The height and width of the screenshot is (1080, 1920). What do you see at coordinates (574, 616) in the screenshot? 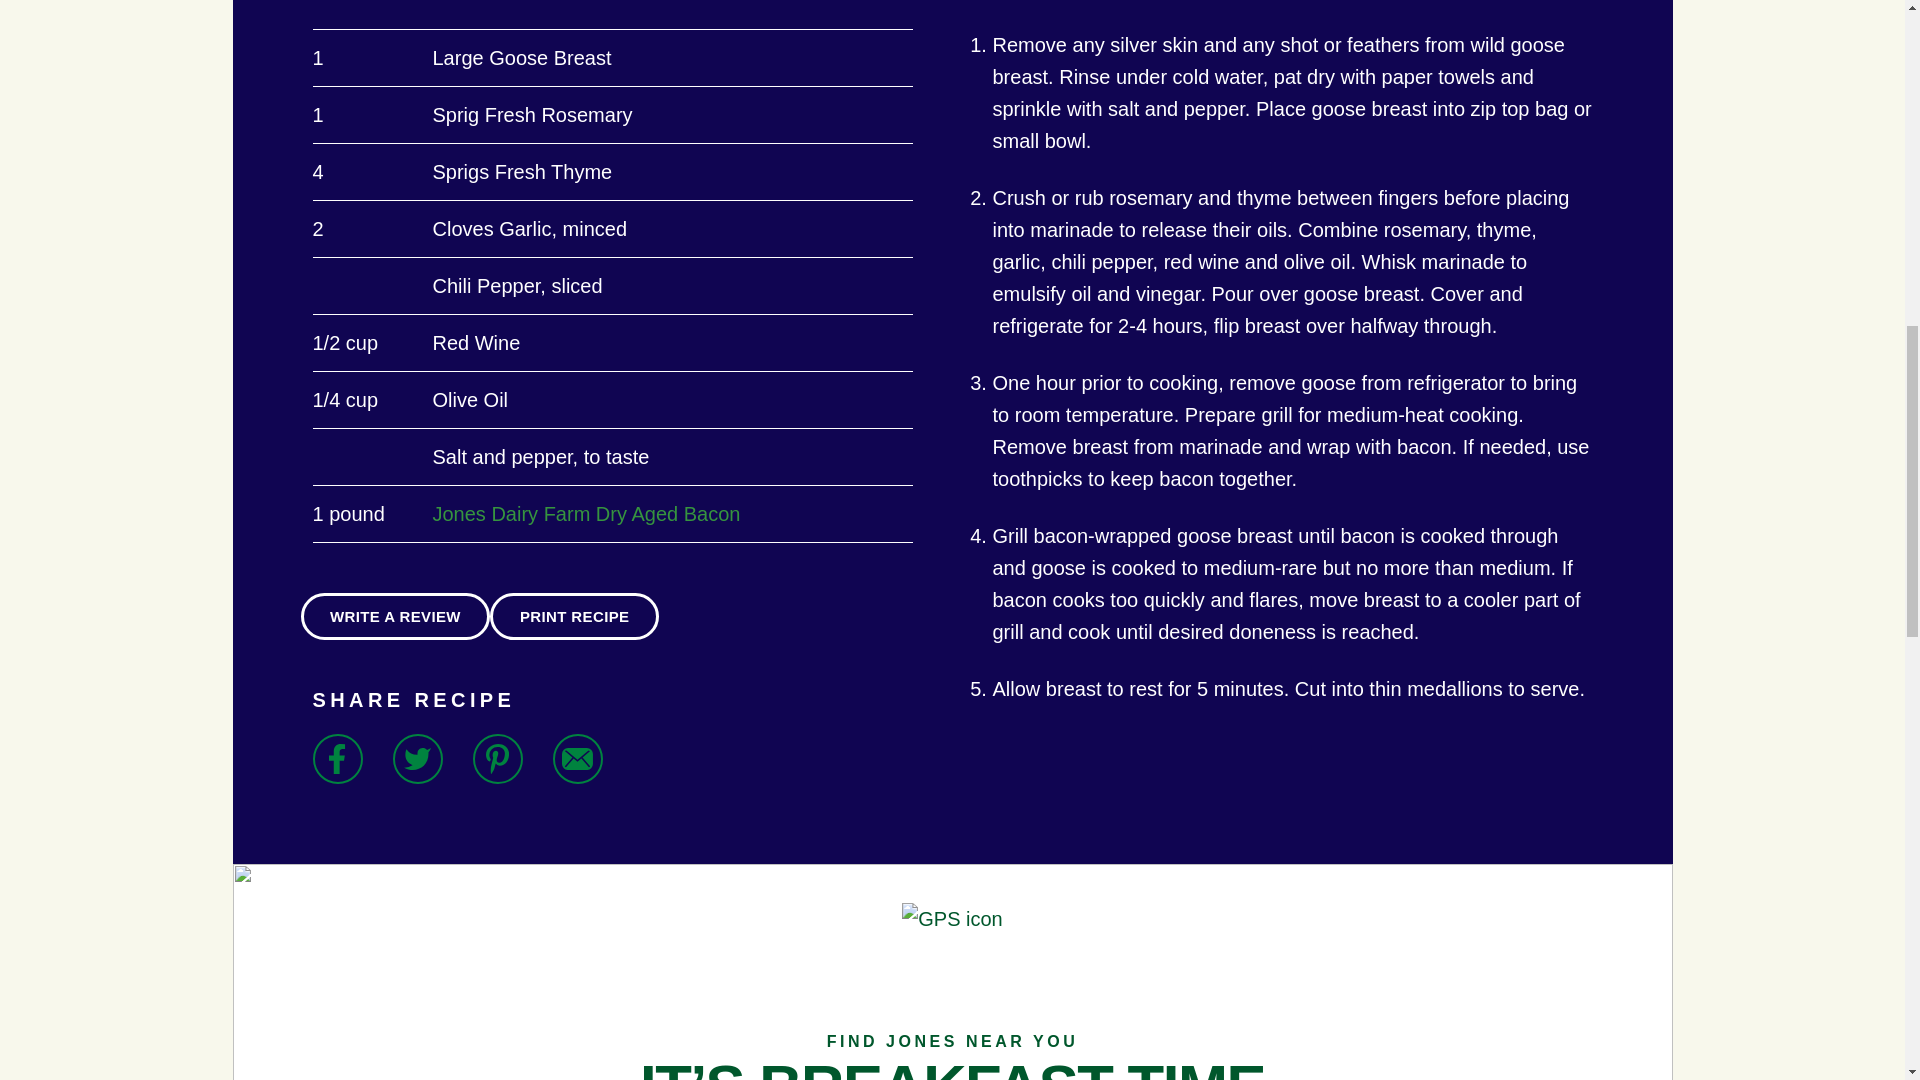
I see `PRINT RECIPE` at bounding box center [574, 616].